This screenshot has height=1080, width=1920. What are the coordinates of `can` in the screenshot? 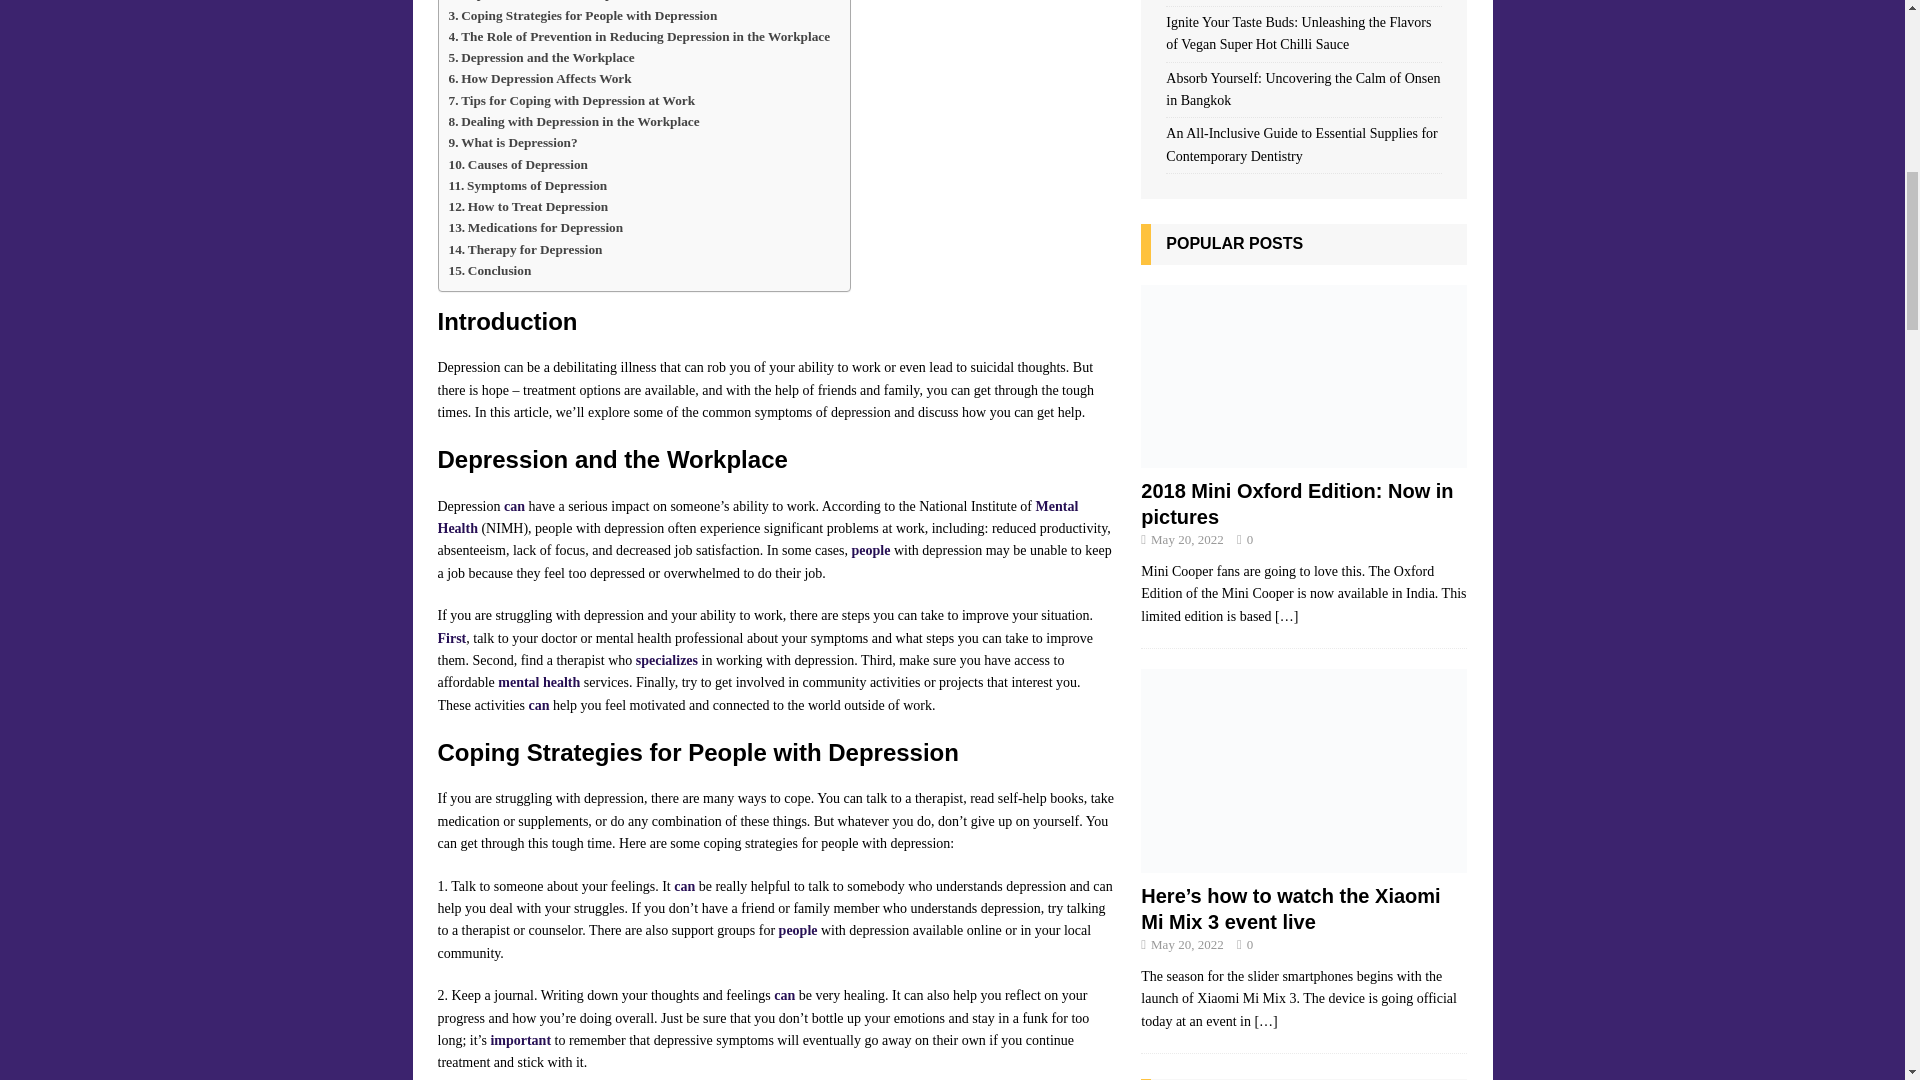 It's located at (684, 886).